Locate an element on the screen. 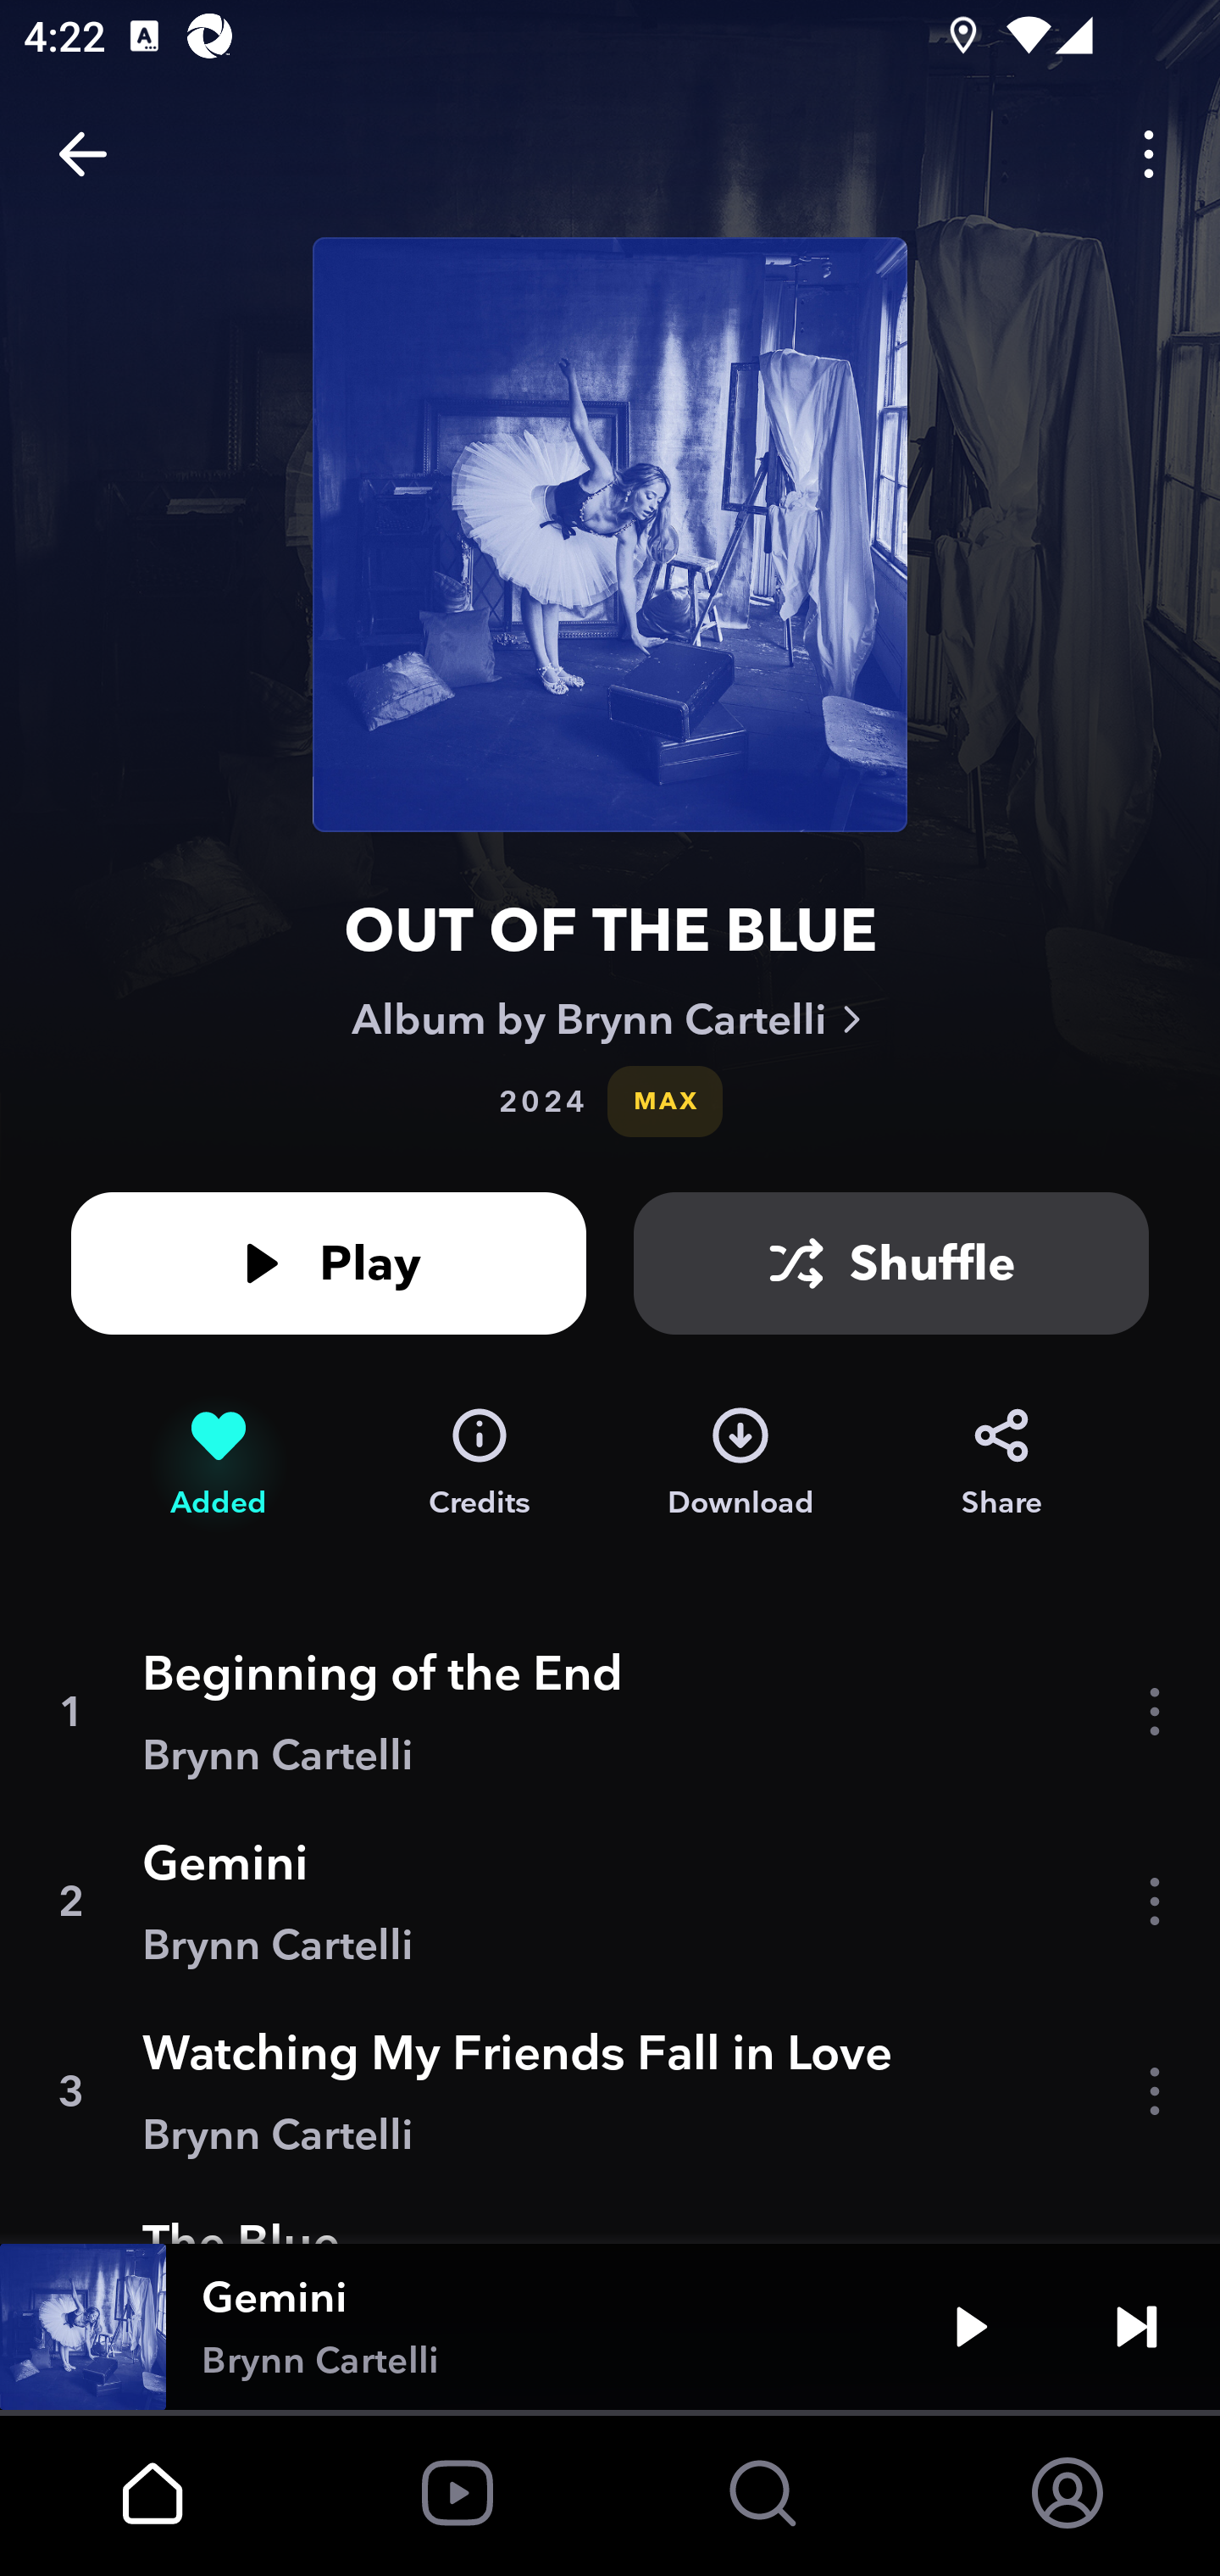 The width and height of the screenshot is (1220, 2576). Gemini Brynn Cartelli Play is located at coordinates (610, 2327).